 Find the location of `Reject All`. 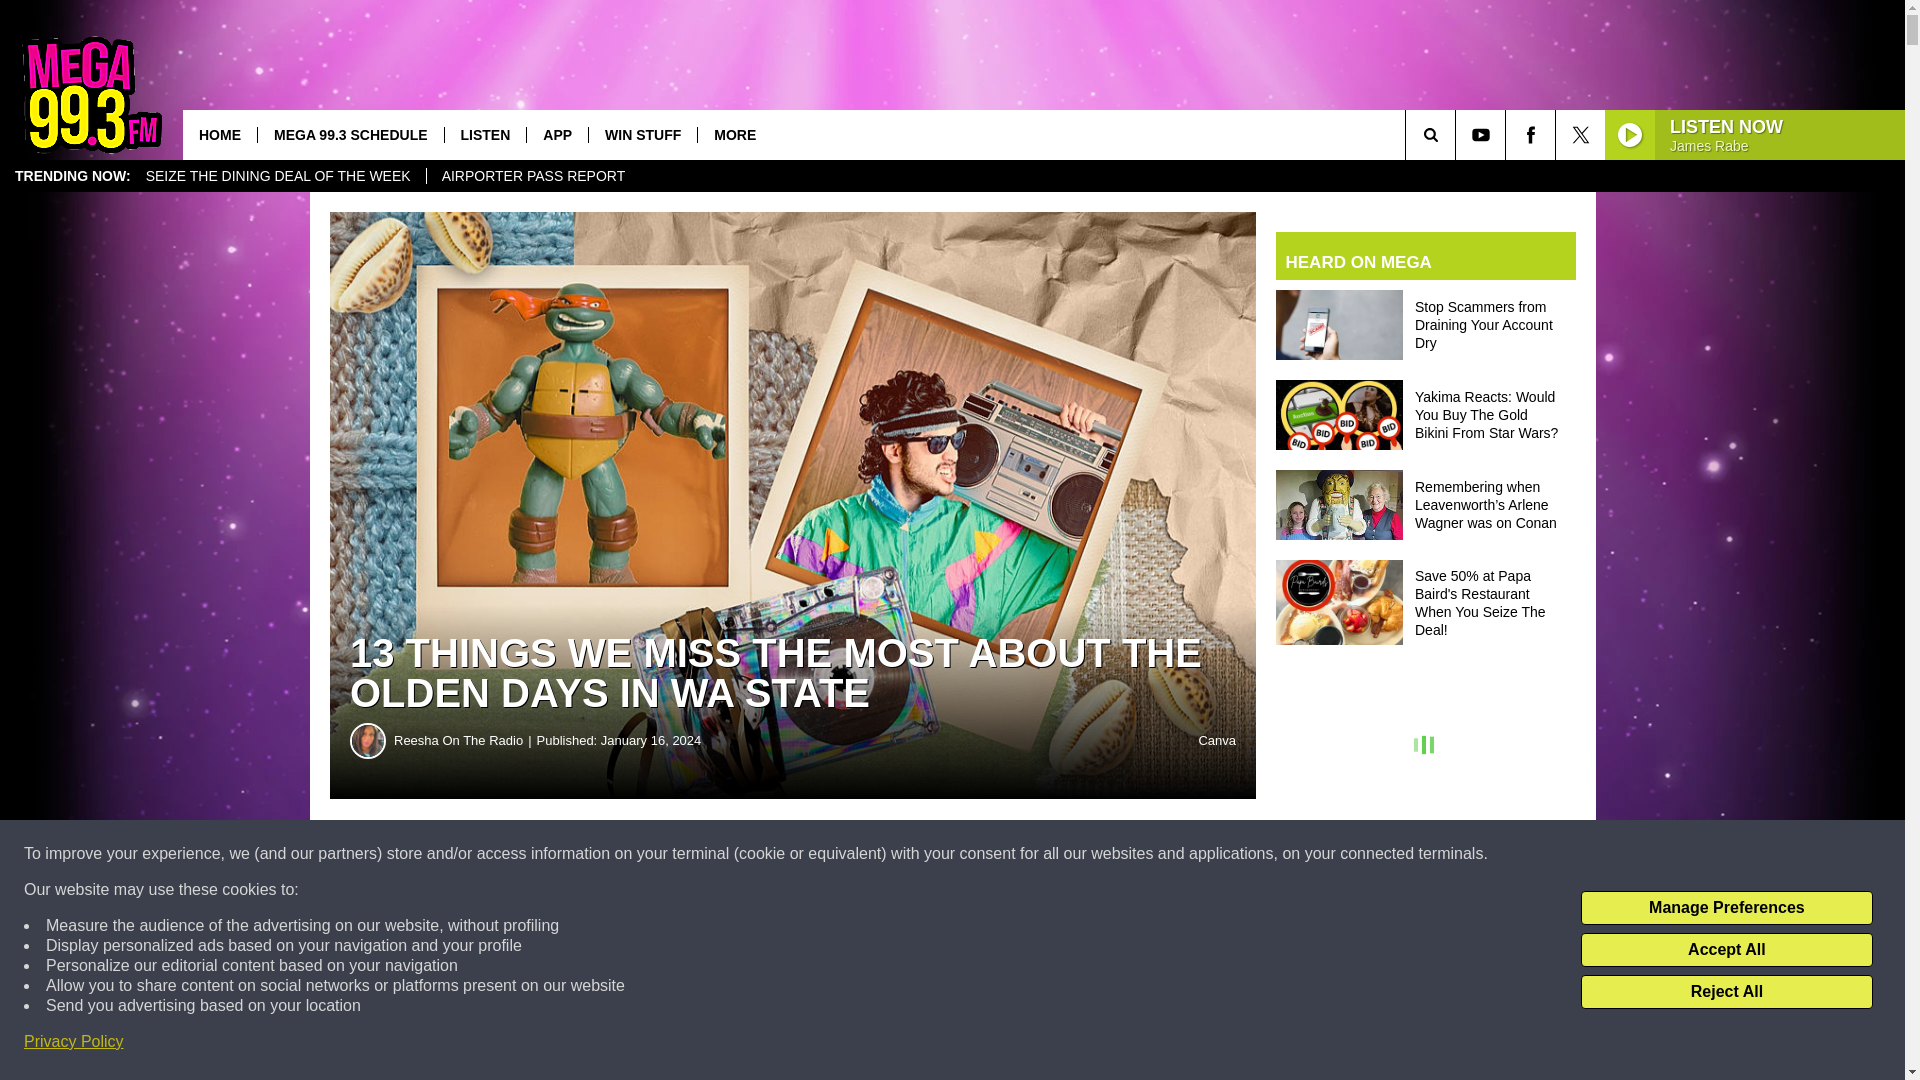

Reject All is located at coordinates (1726, 992).